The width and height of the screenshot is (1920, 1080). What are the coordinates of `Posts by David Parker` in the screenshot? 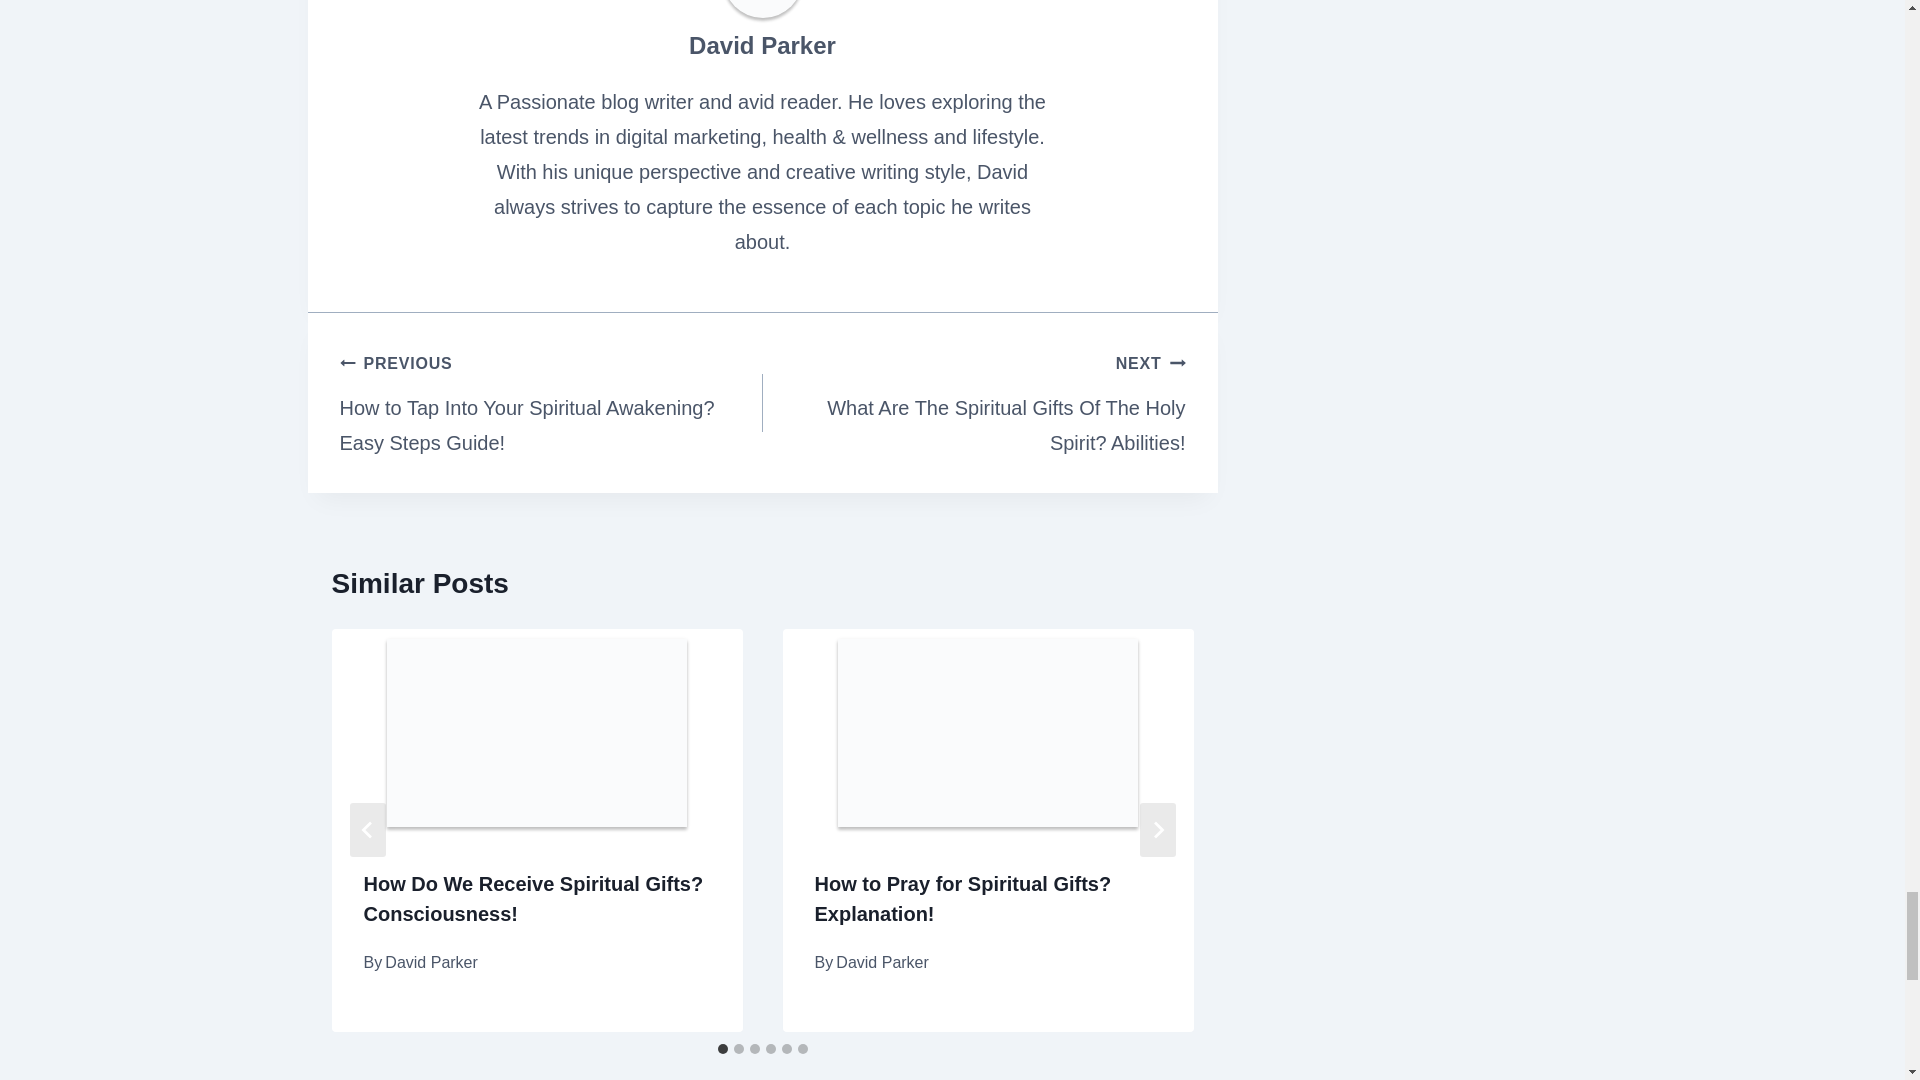 It's located at (762, 46).